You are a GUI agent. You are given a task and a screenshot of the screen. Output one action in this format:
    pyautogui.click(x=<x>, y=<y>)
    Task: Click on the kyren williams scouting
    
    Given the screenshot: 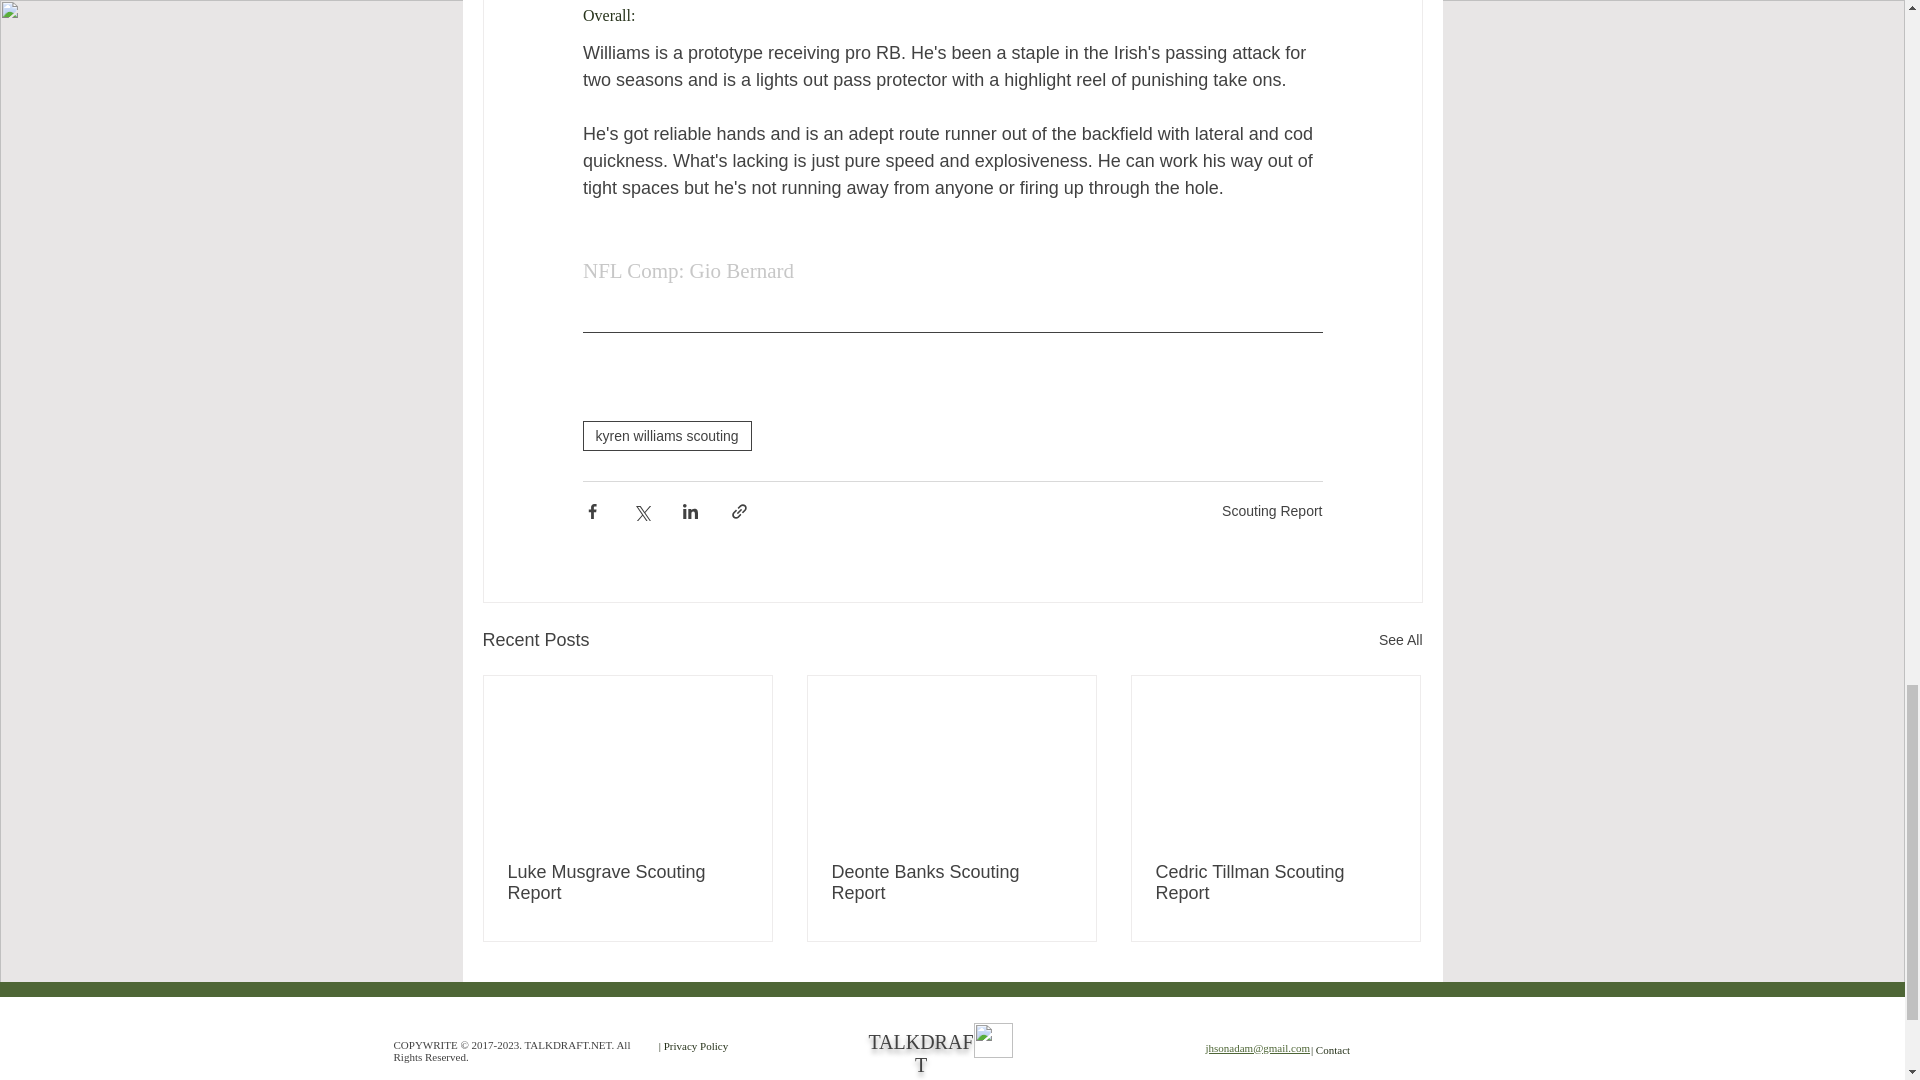 What is the action you would take?
    pyautogui.click(x=666, y=436)
    